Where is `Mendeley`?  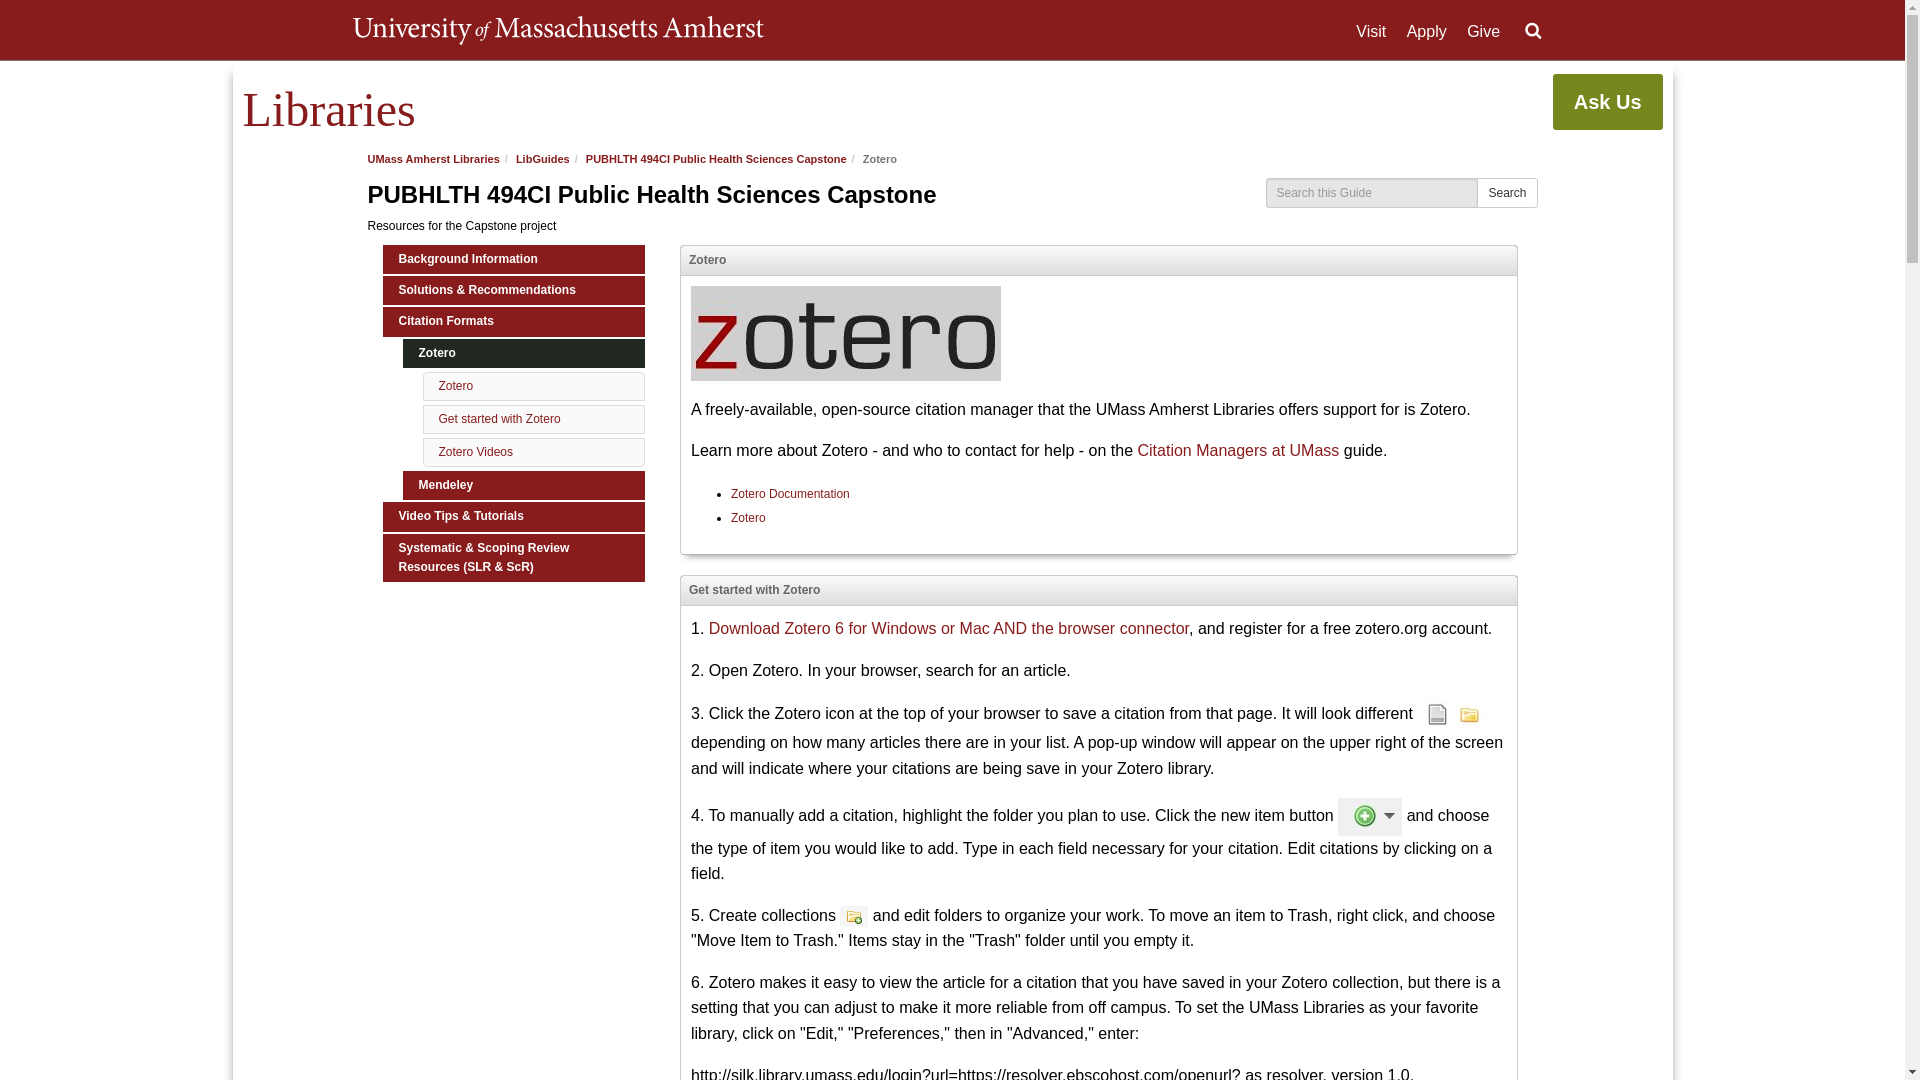 Mendeley is located at coordinates (523, 485).